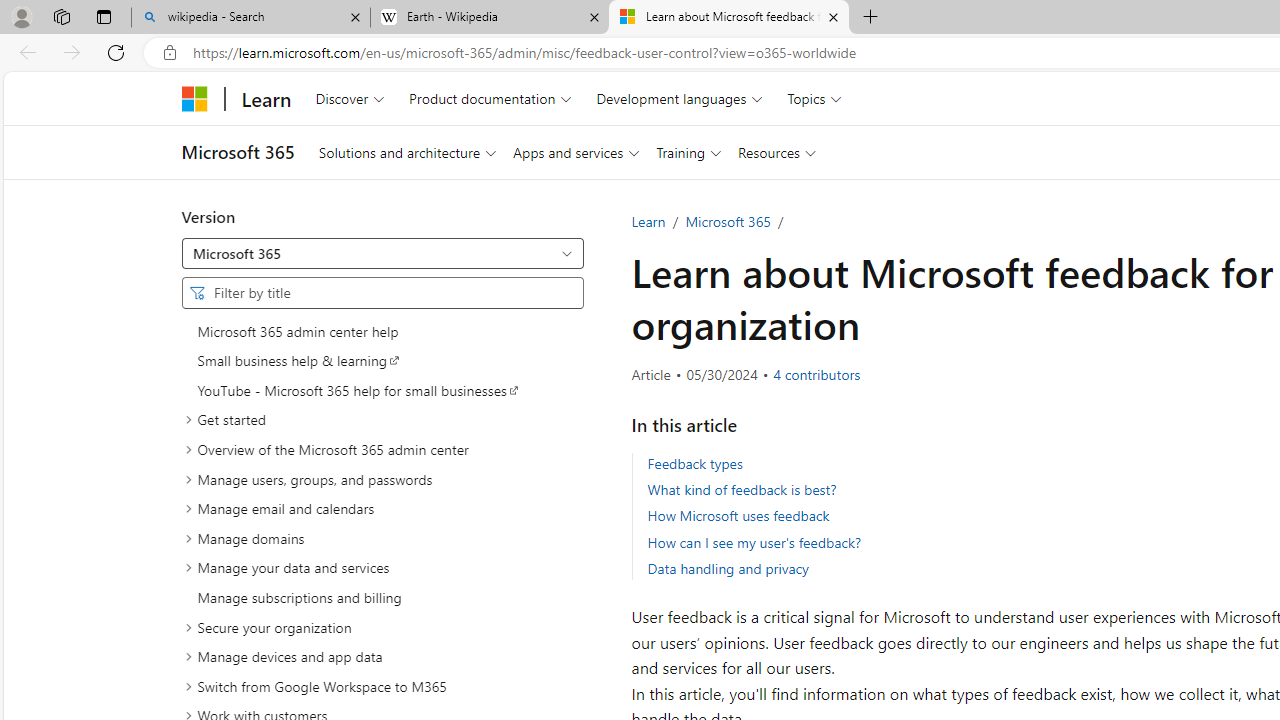 The height and width of the screenshot is (720, 1280). What do you see at coordinates (382, 253) in the screenshot?
I see `Microsoft 365` at bounding box center [382, 253].